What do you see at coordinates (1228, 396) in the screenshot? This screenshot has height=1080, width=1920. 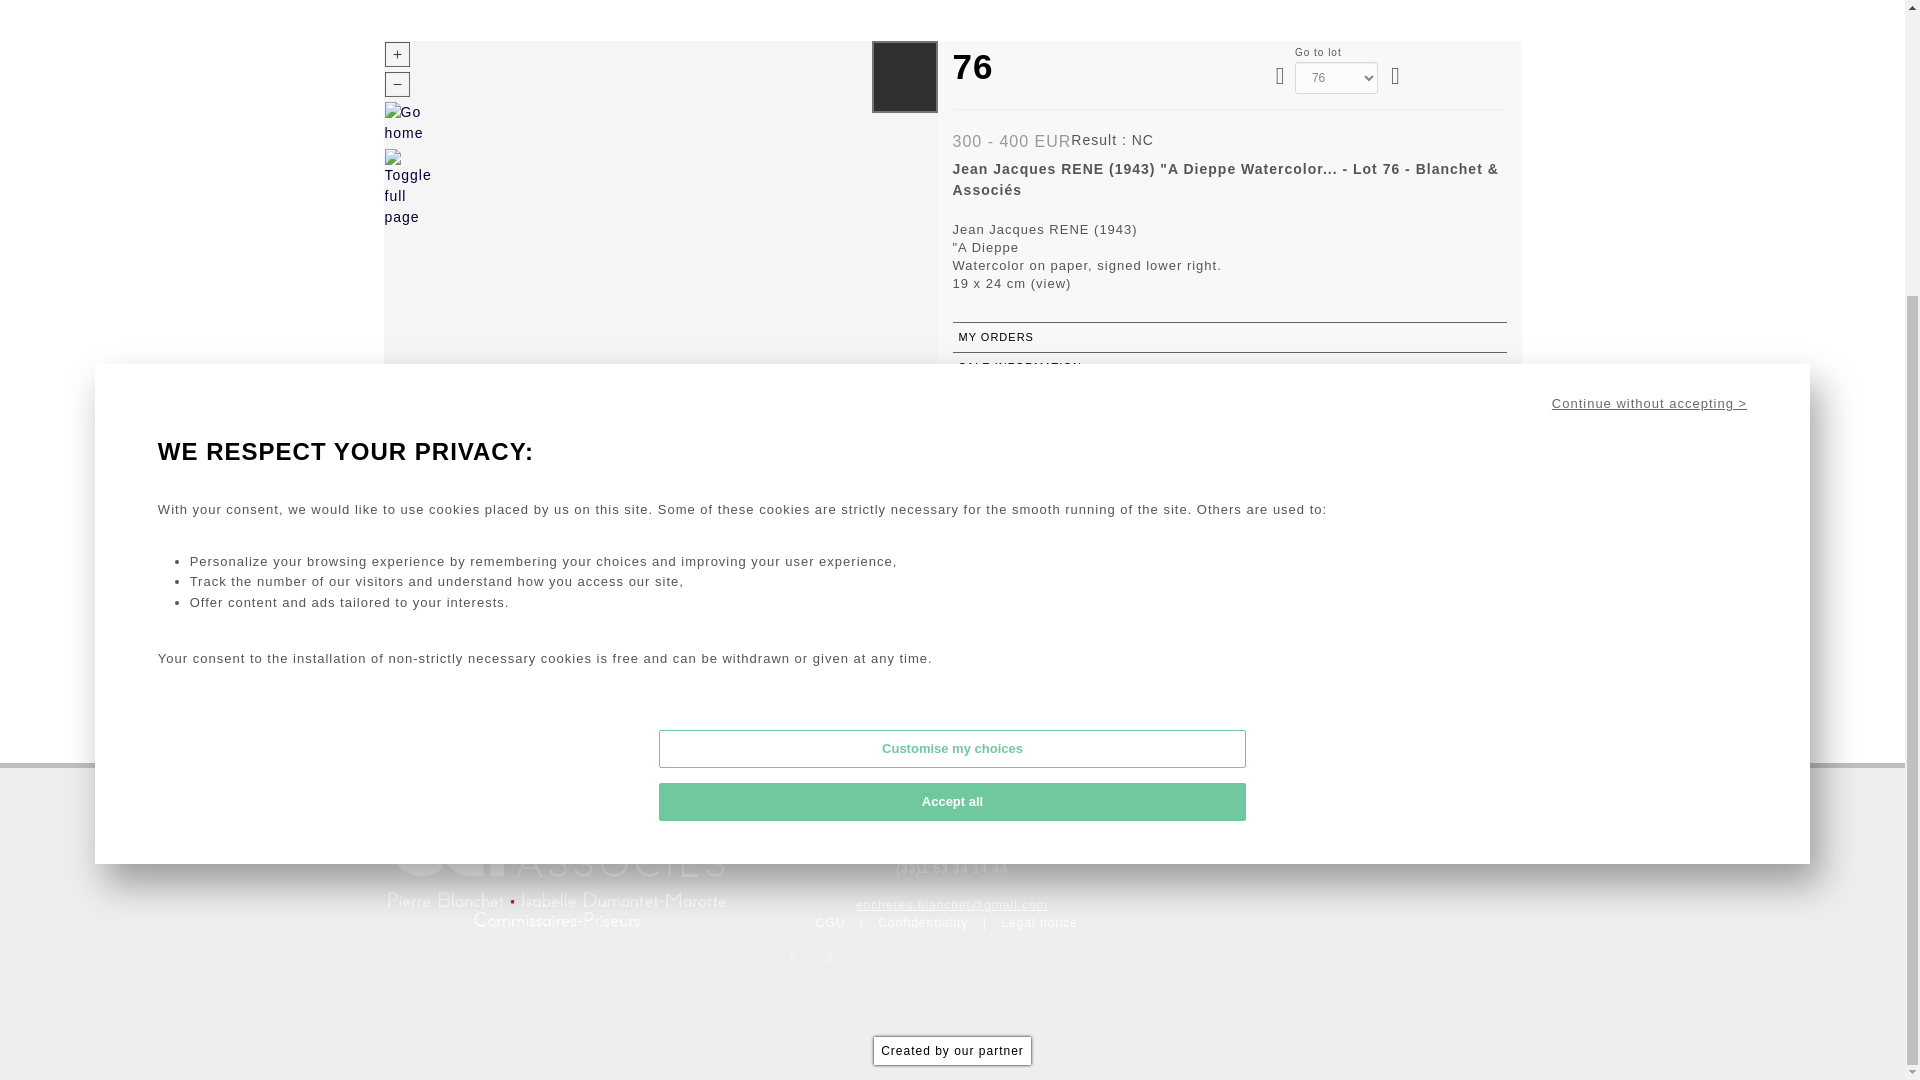 I see `SALES CONDITIONS` at bounding box center [1228, 396].